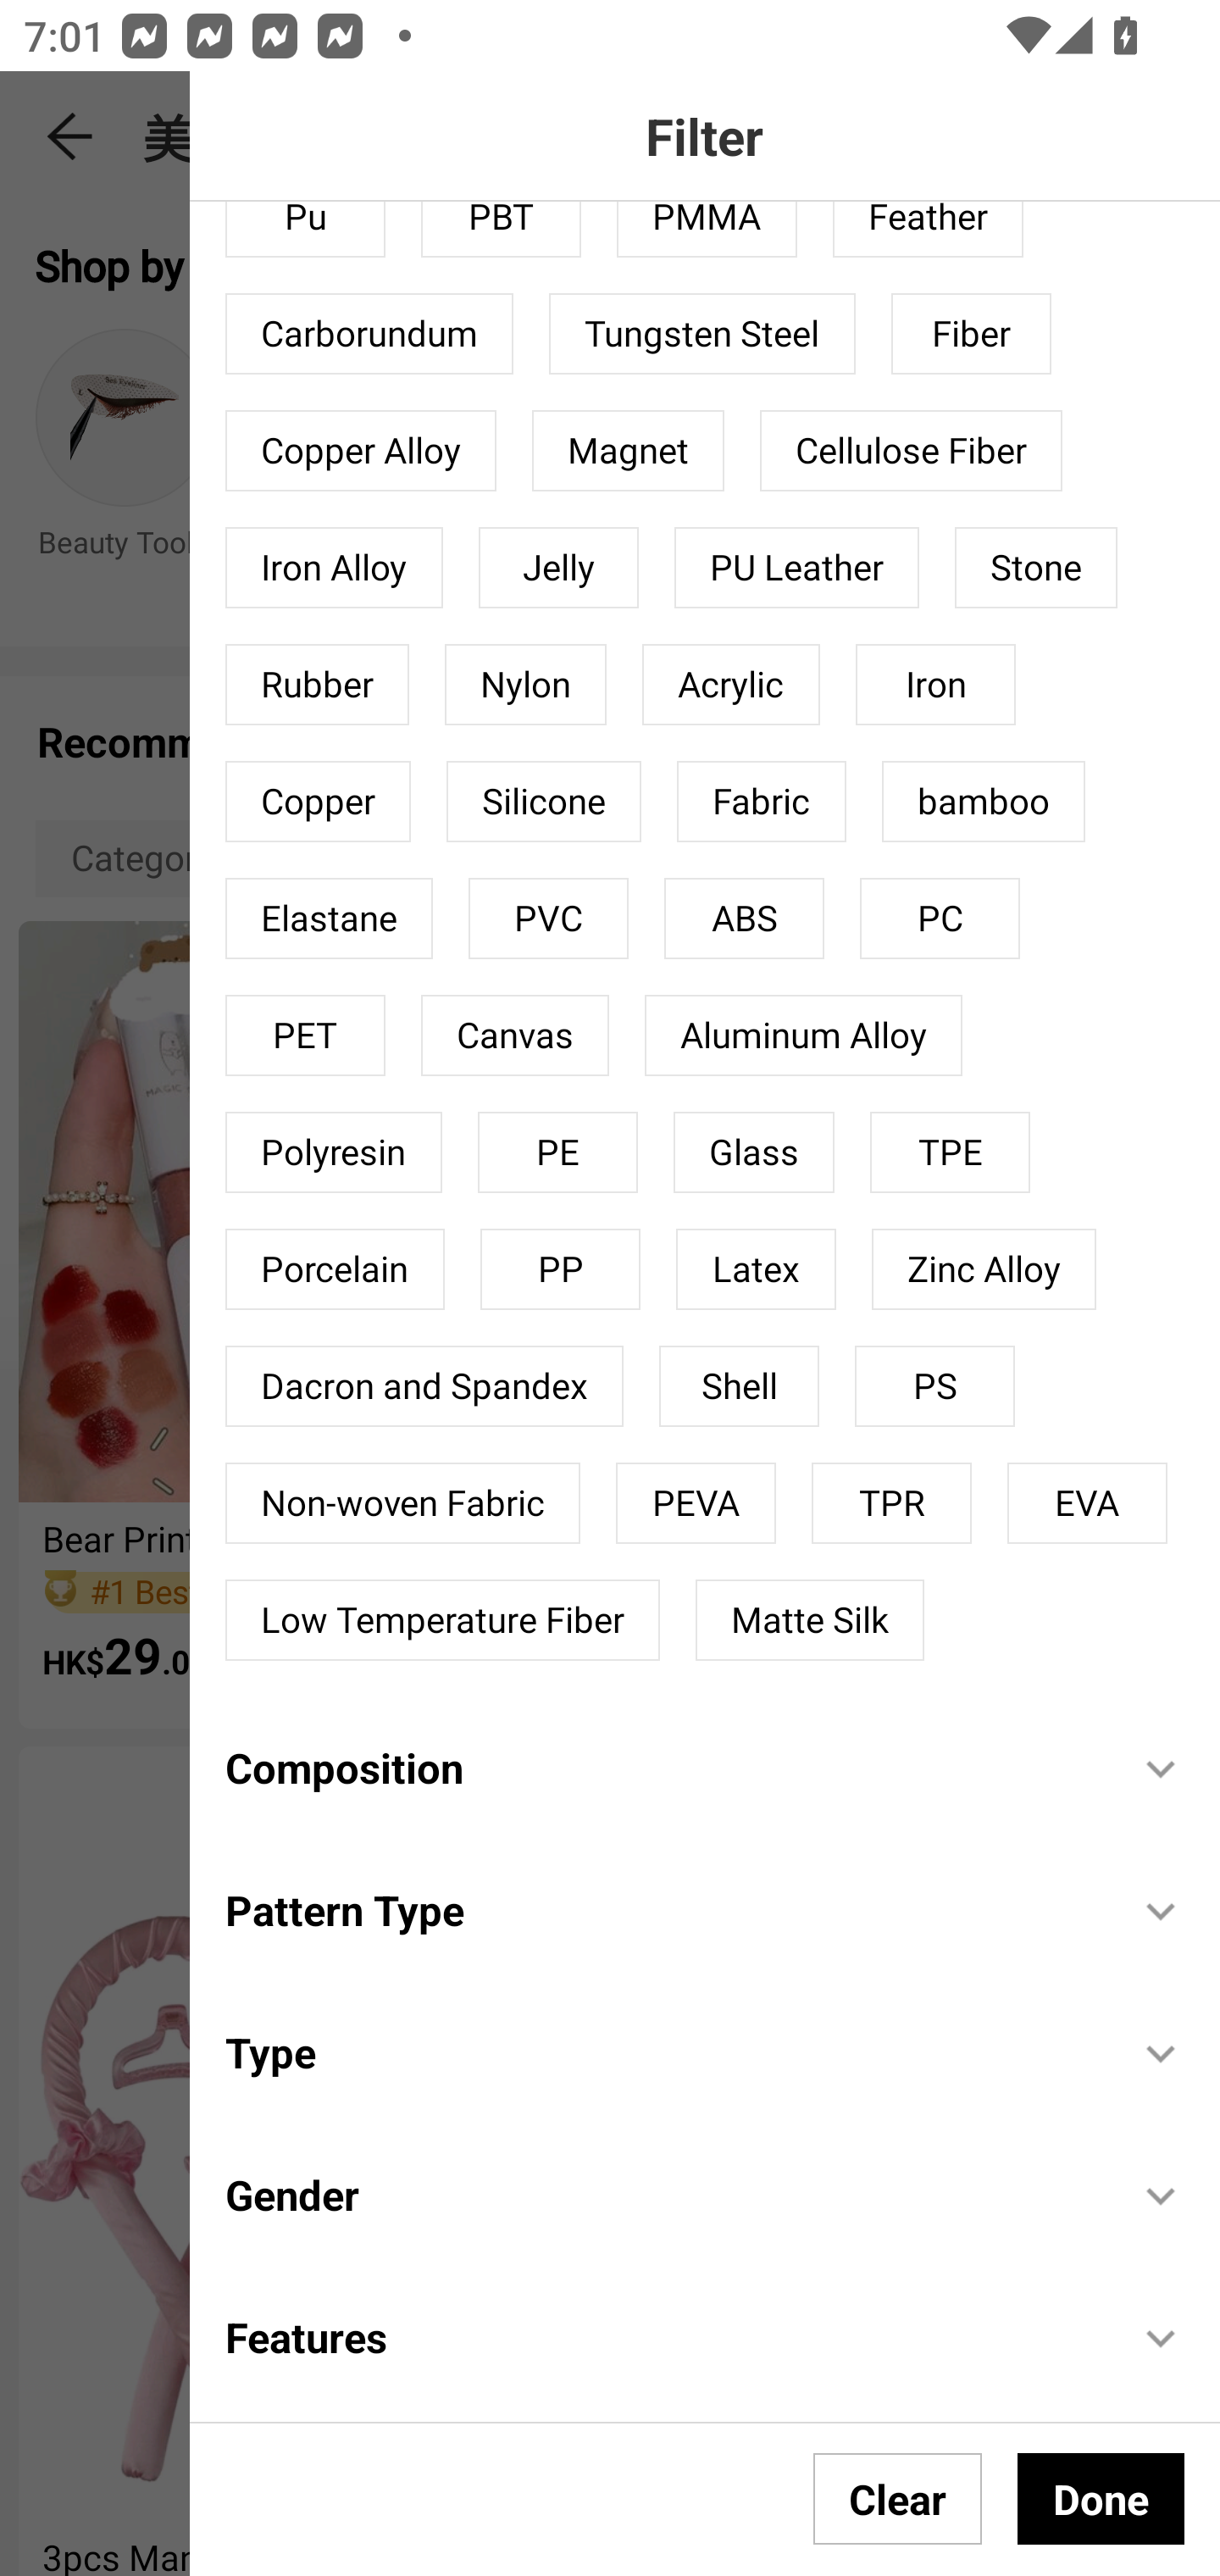  What do you see at coordinates (753, 1152) in the screenshot?
I see `Glass` at bounding box center [753, 1152].